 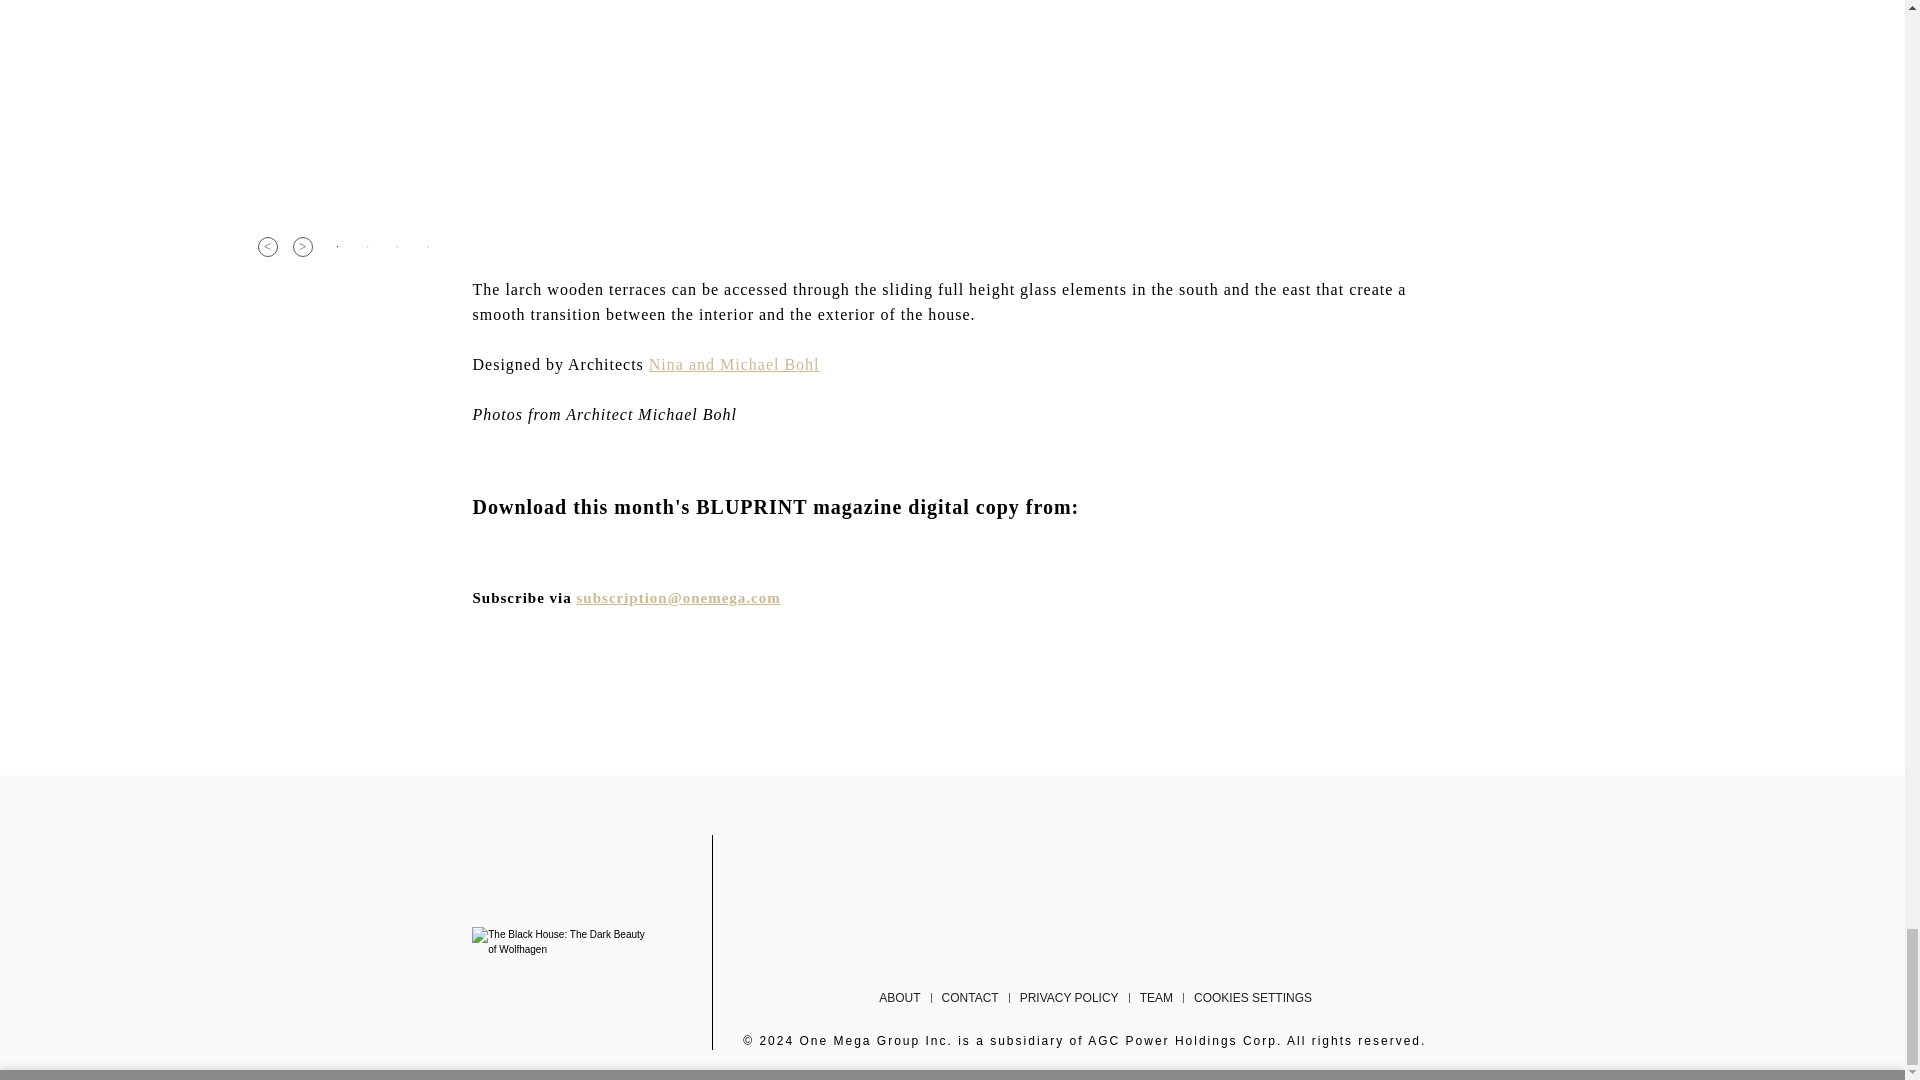 I want to click on The Black House: The Dark Beauty of Wolfhagen, so click(x=562, y=941).